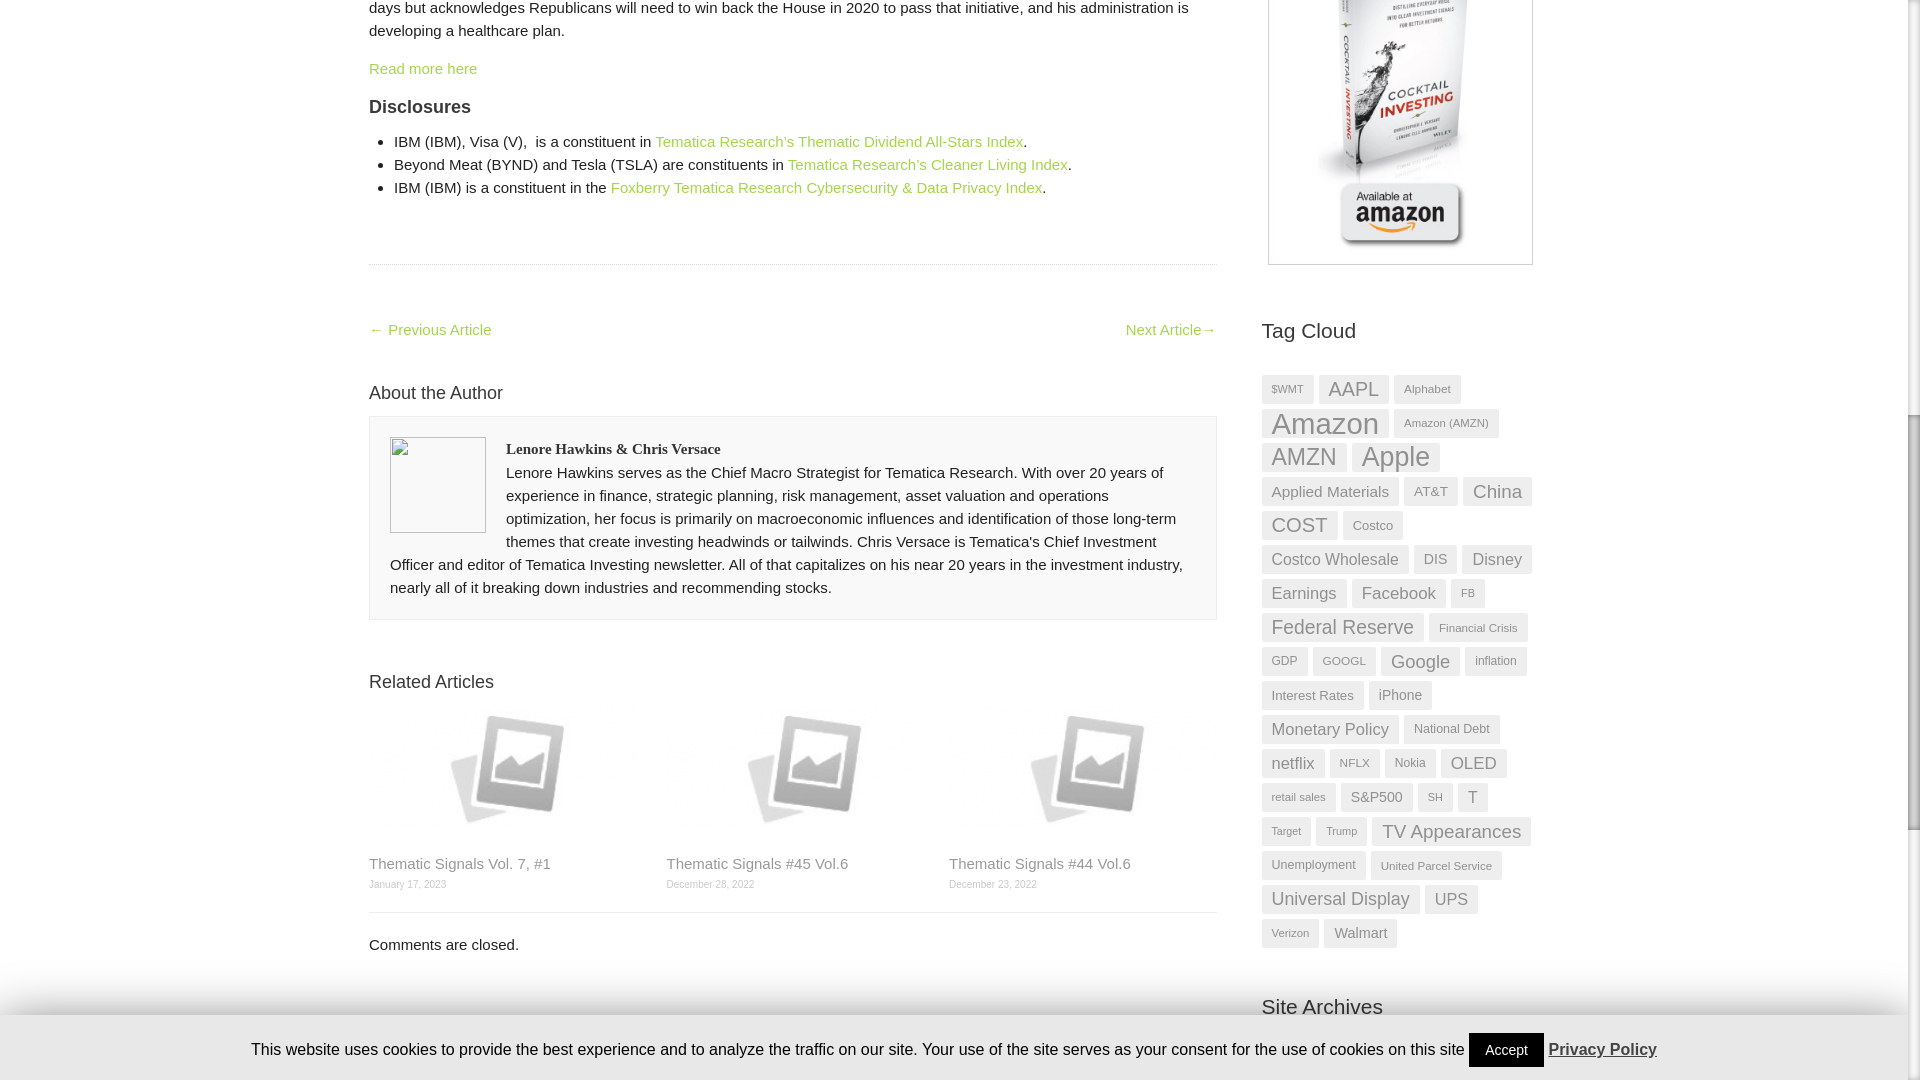 The width and height of the screenshot is (1920, 1080). I want to click on Read more here, so click(422, 68).